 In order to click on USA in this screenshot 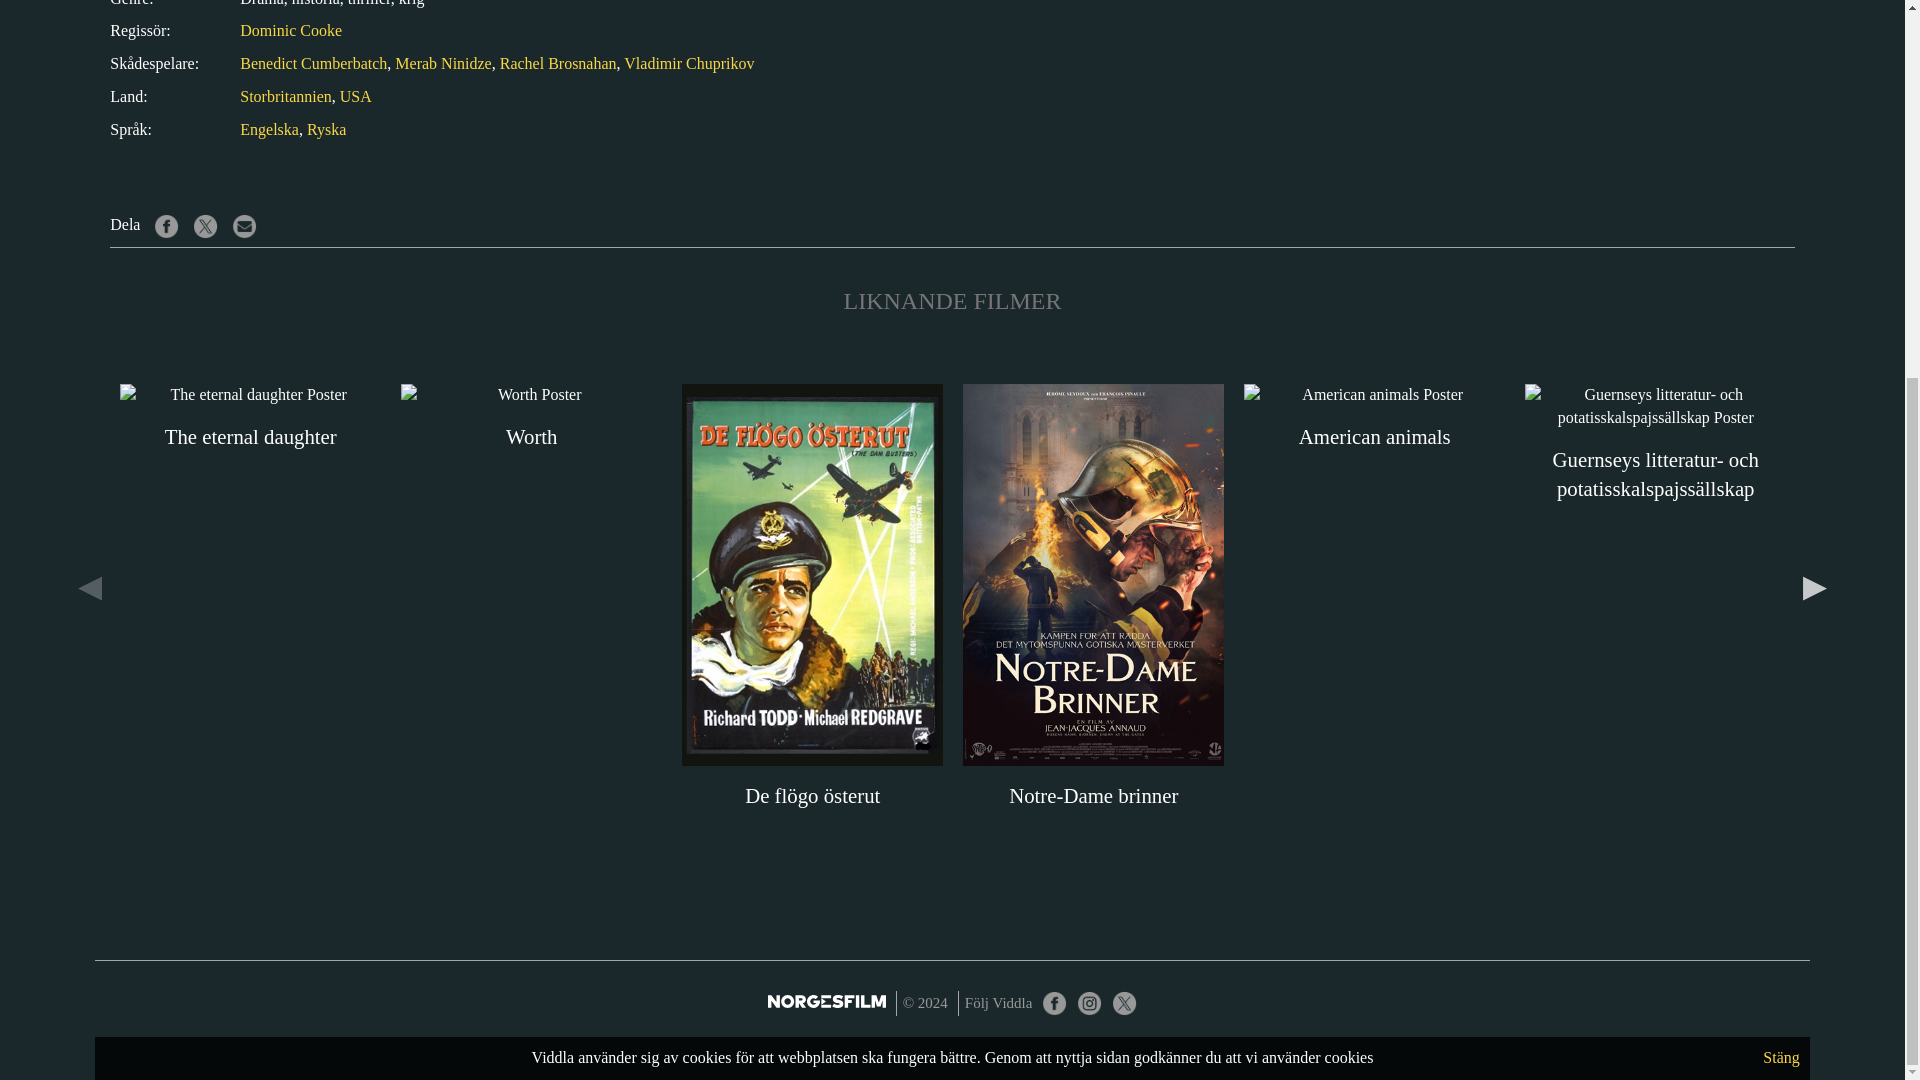, I will do `click(356, 96)`.